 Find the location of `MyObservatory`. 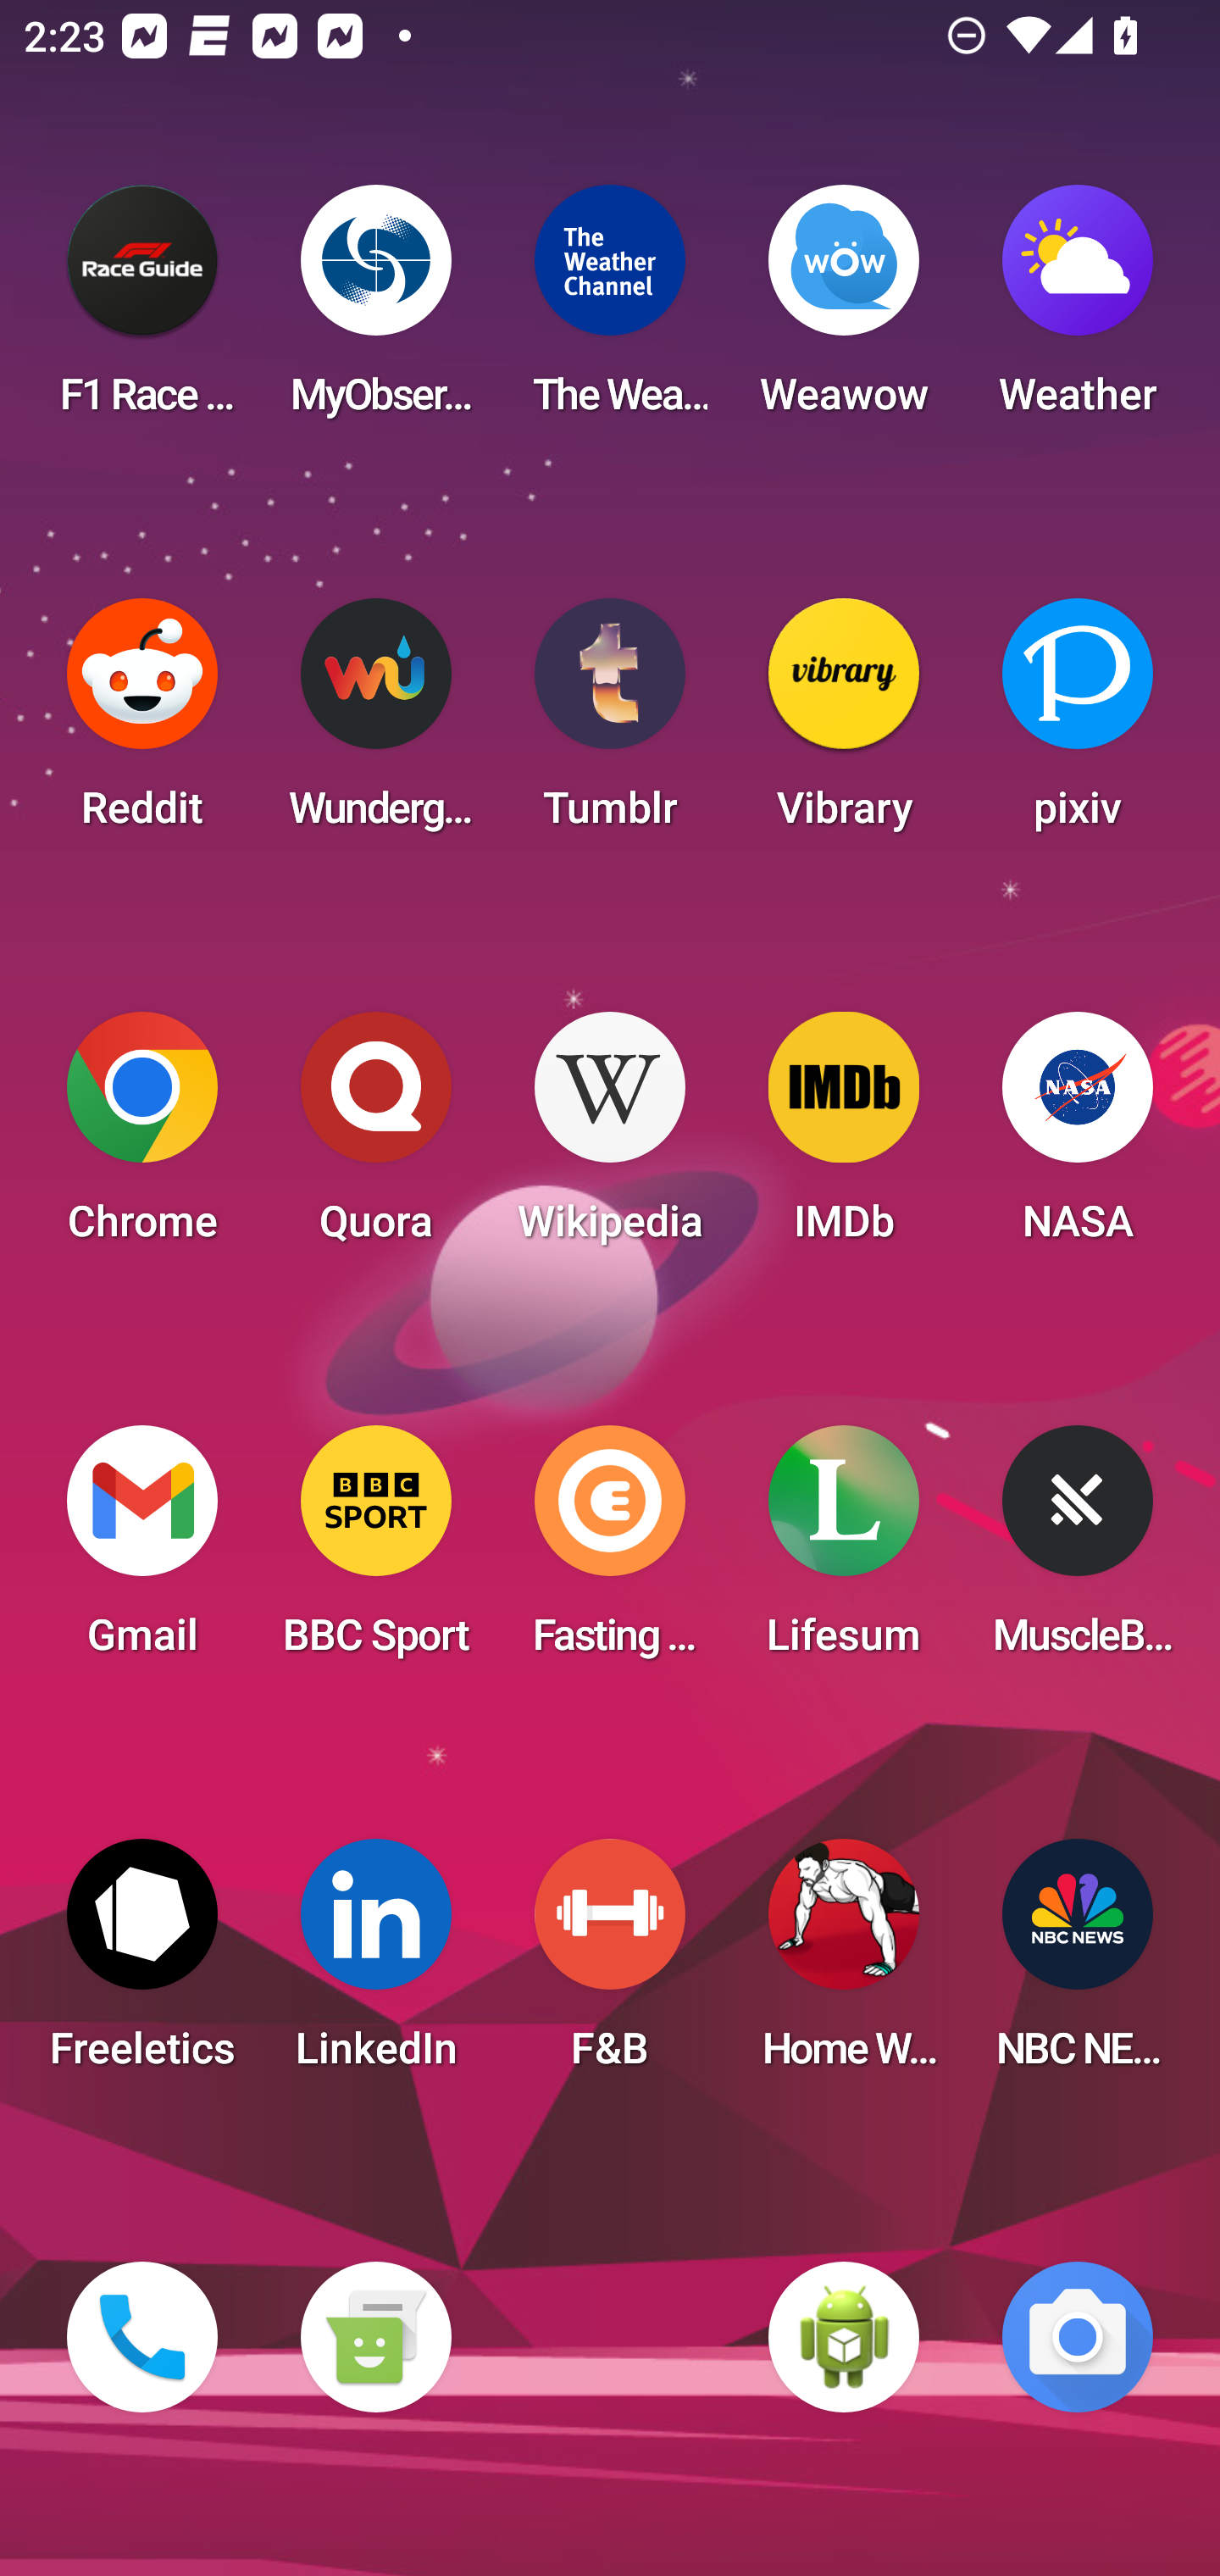

MyObservatory is located at coordinates (375, 310).